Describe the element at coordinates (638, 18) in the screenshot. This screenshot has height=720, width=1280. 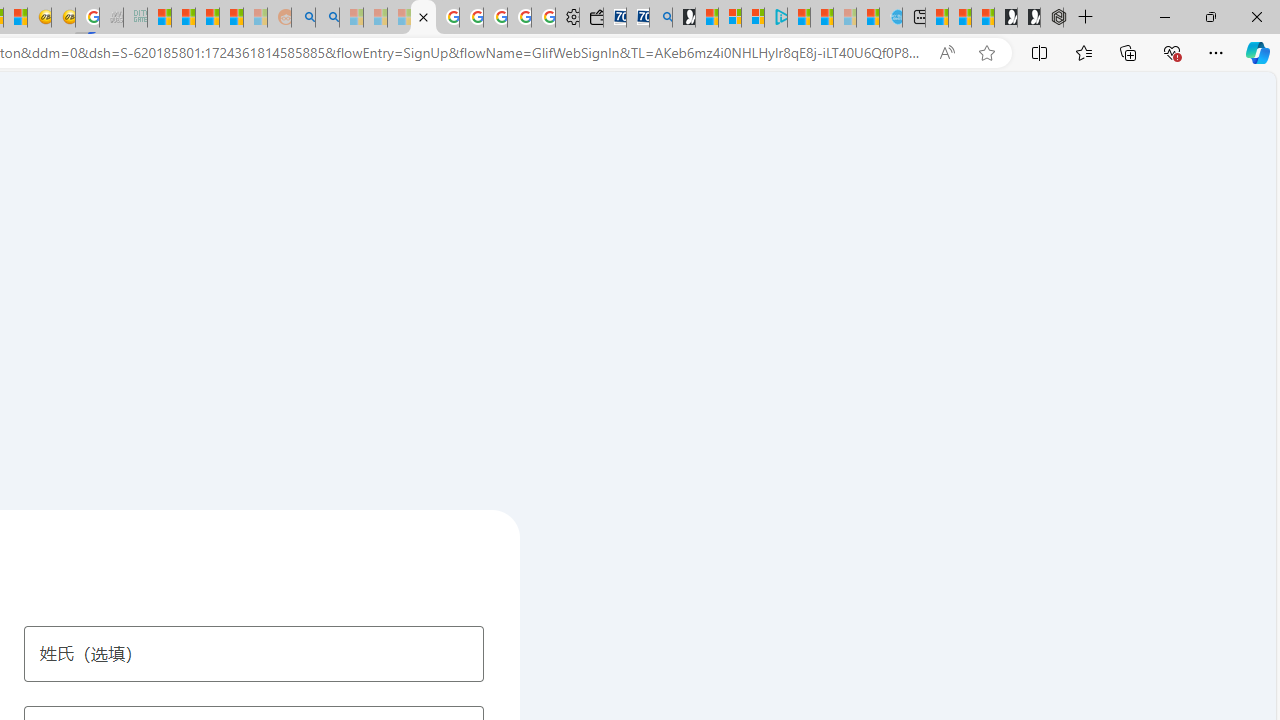
I see `Cheap Car Rentals - Save70.com` at that location.